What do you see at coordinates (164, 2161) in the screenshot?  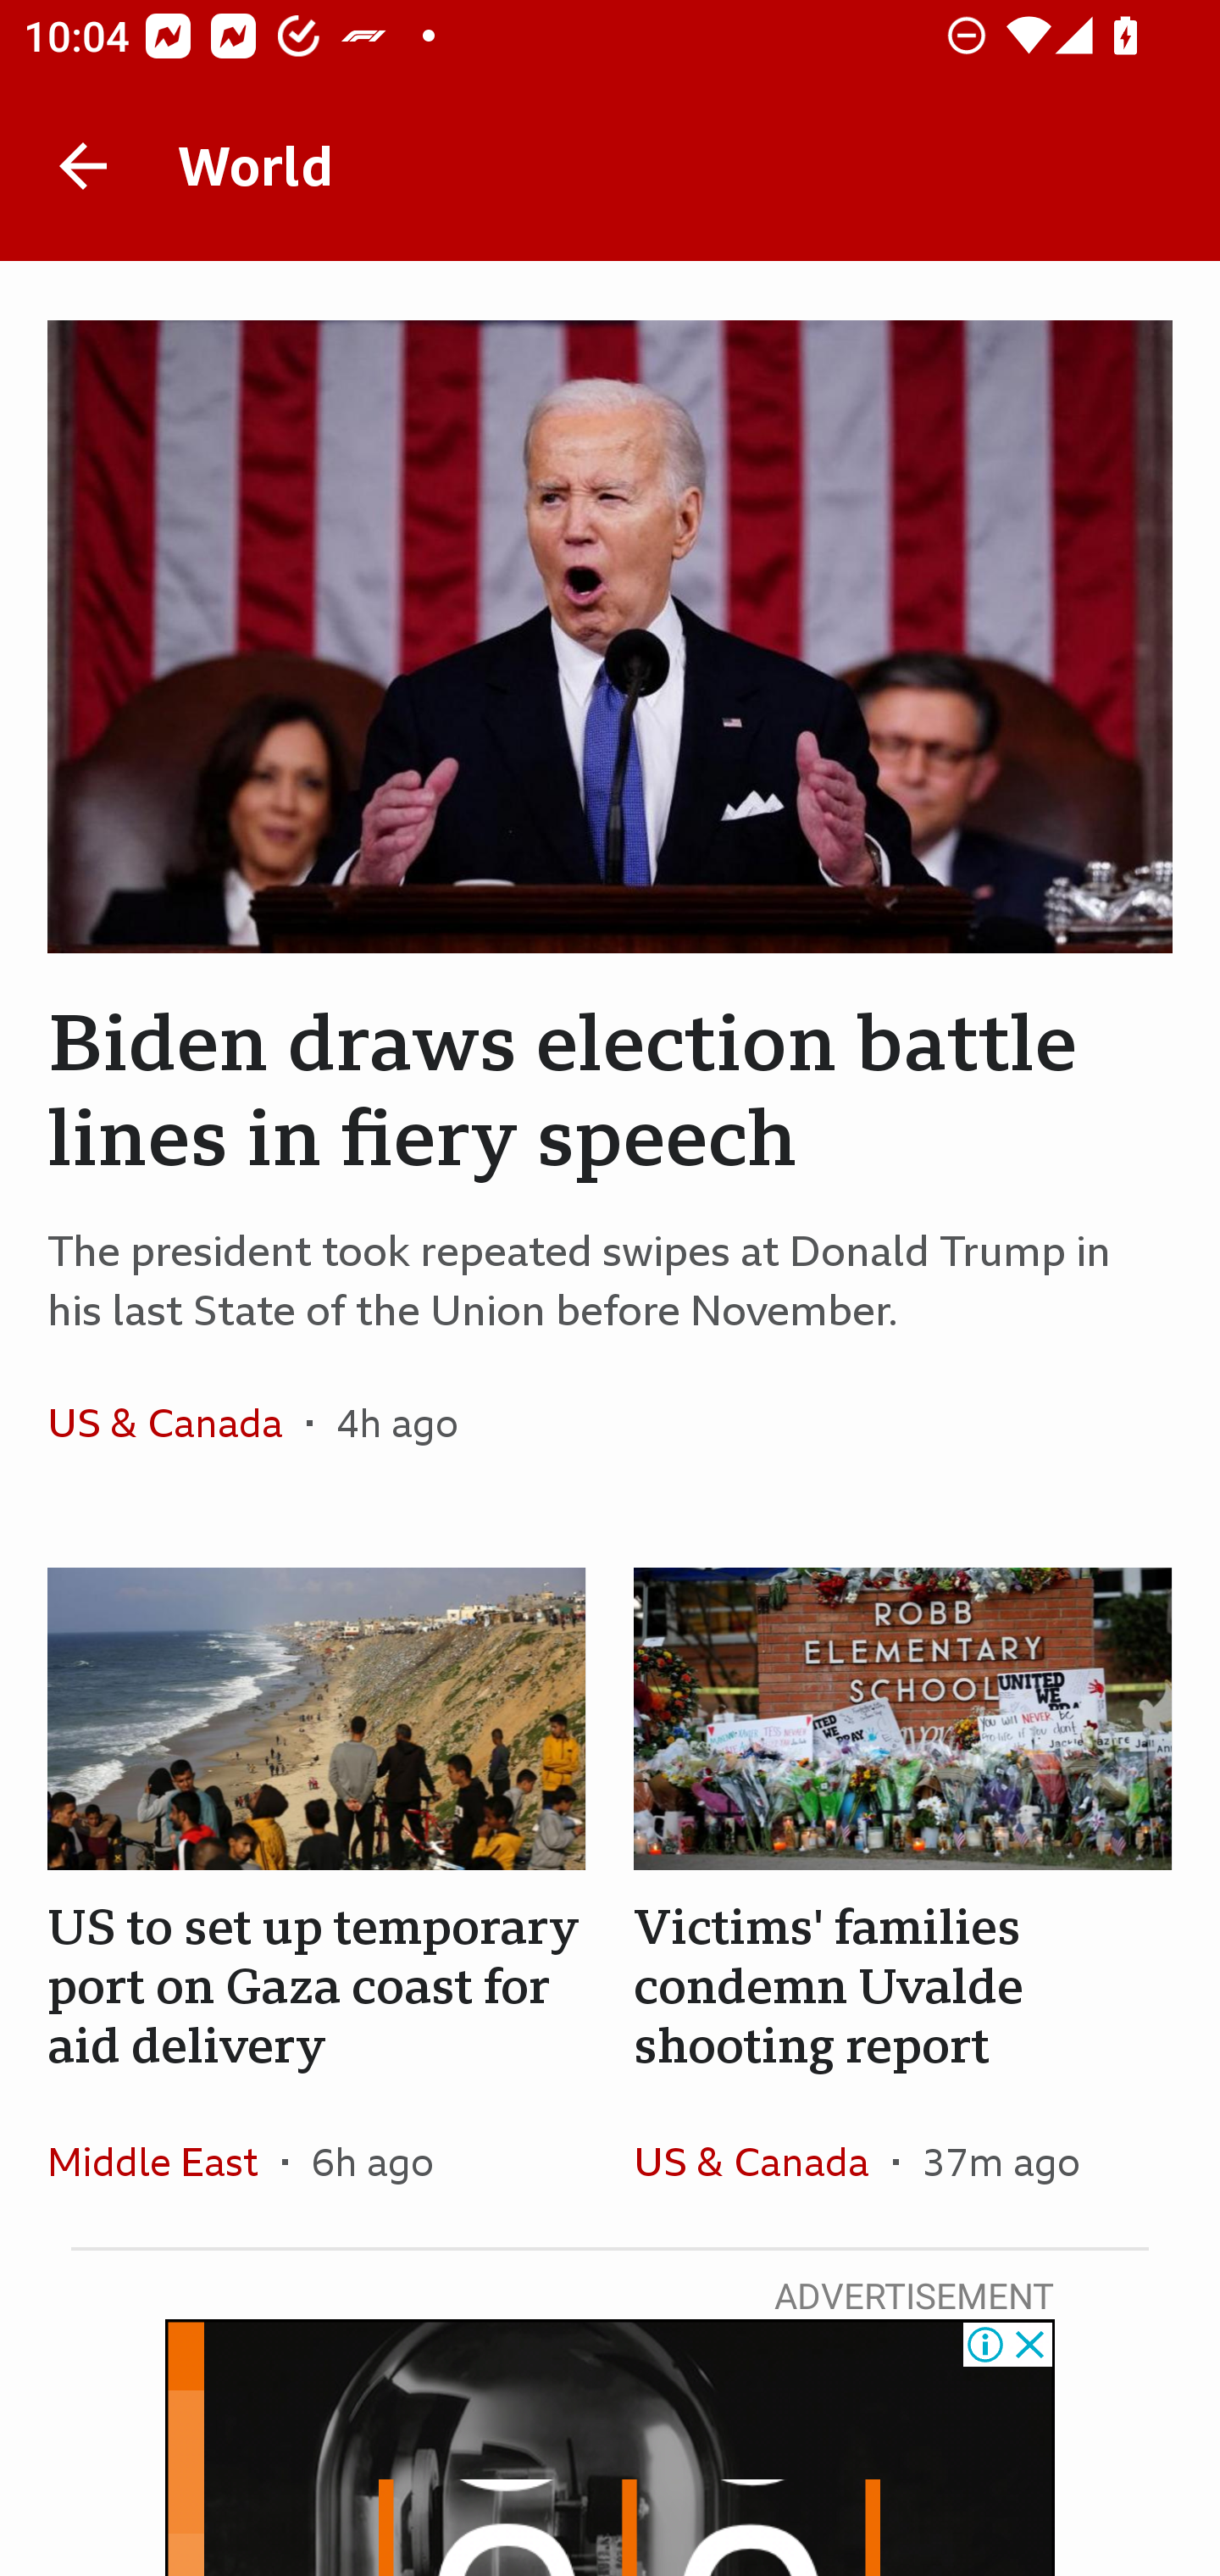 I see `Middle East In the section Middle East` at bounding box center [164, 2161].